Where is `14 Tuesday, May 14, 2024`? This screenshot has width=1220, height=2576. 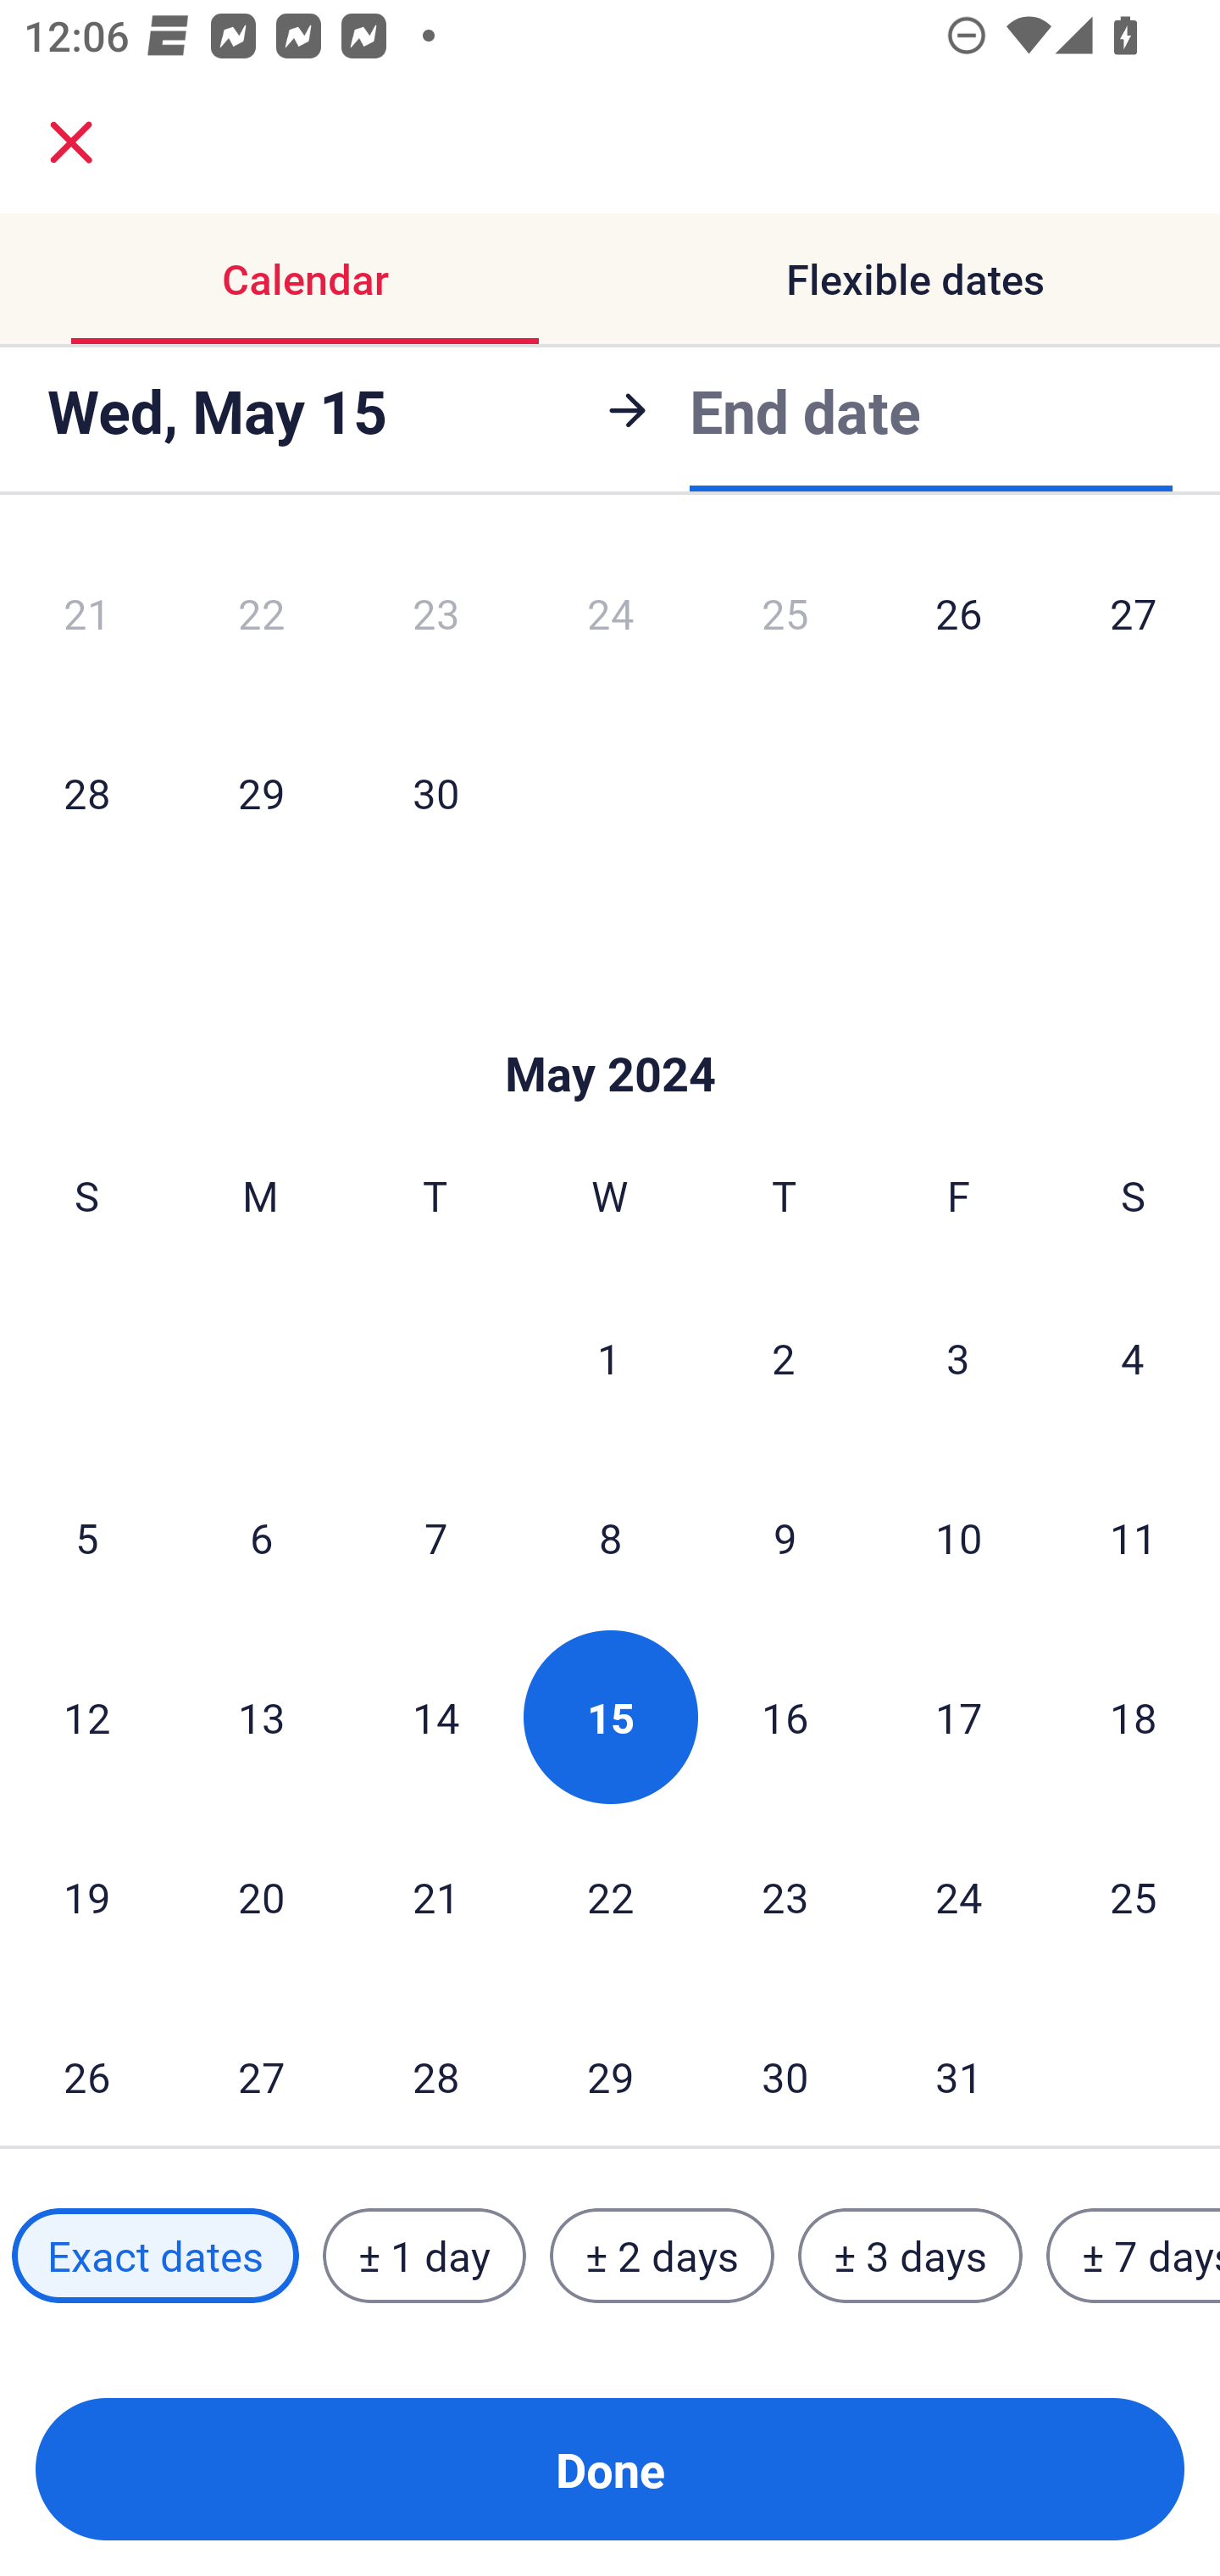
14 Tuesday, May 14, 2024 is located at coordinates (435, 1717).